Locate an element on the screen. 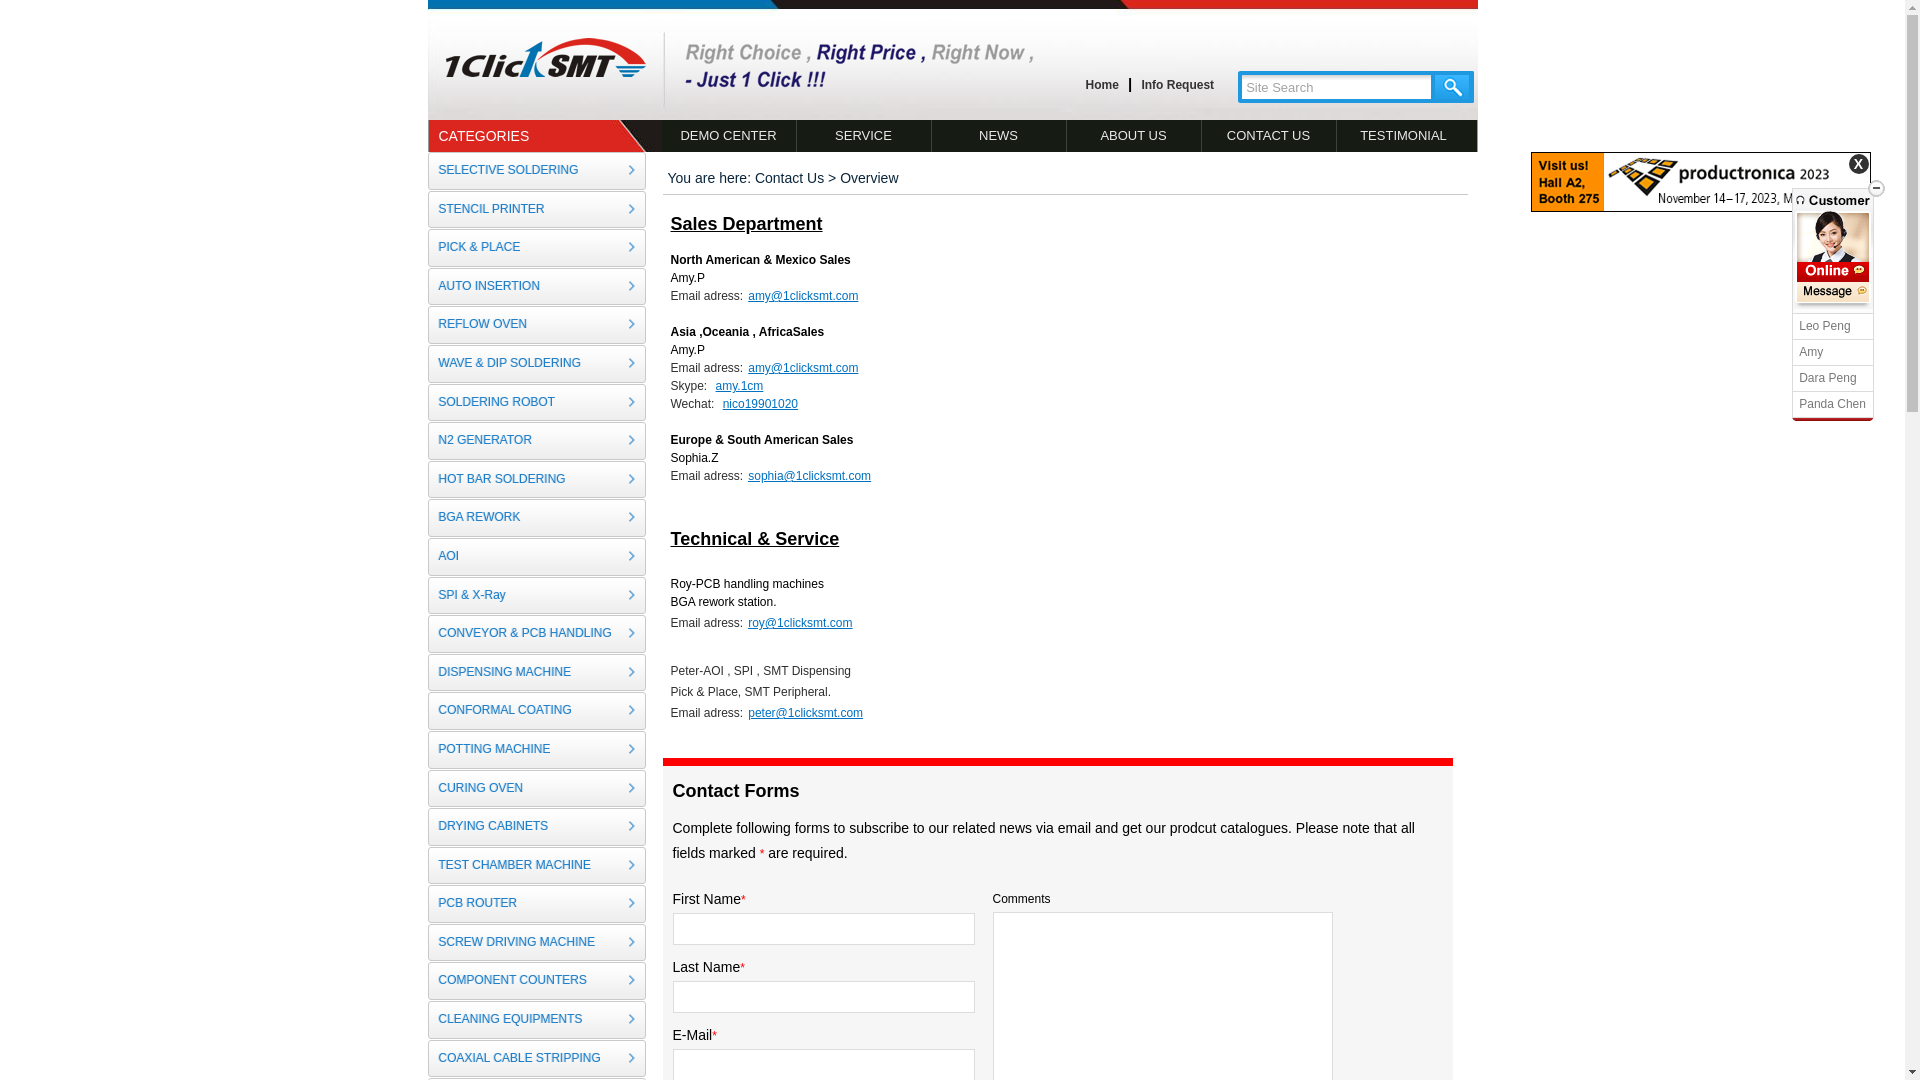  * is located at coordinates (714, 1036).